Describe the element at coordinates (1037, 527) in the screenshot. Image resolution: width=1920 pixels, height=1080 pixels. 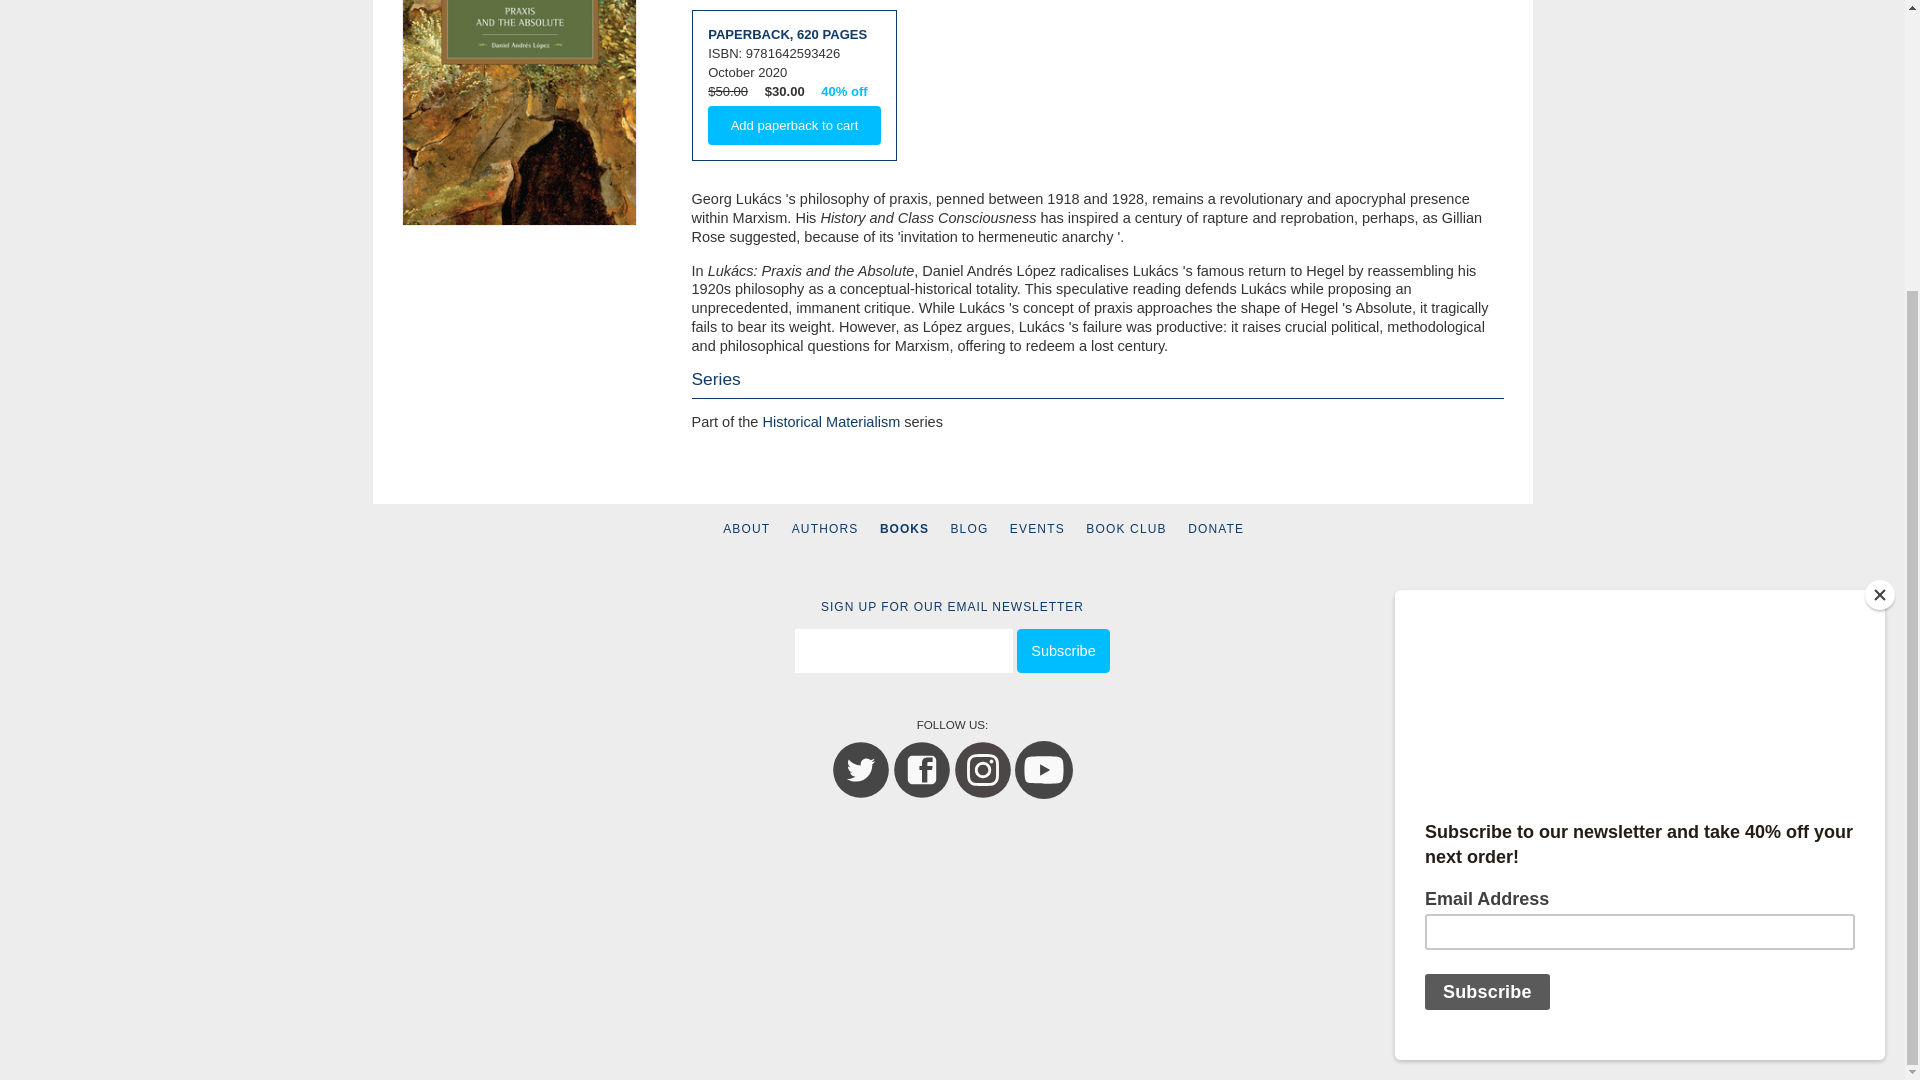
I see `EVENTS` at that location.